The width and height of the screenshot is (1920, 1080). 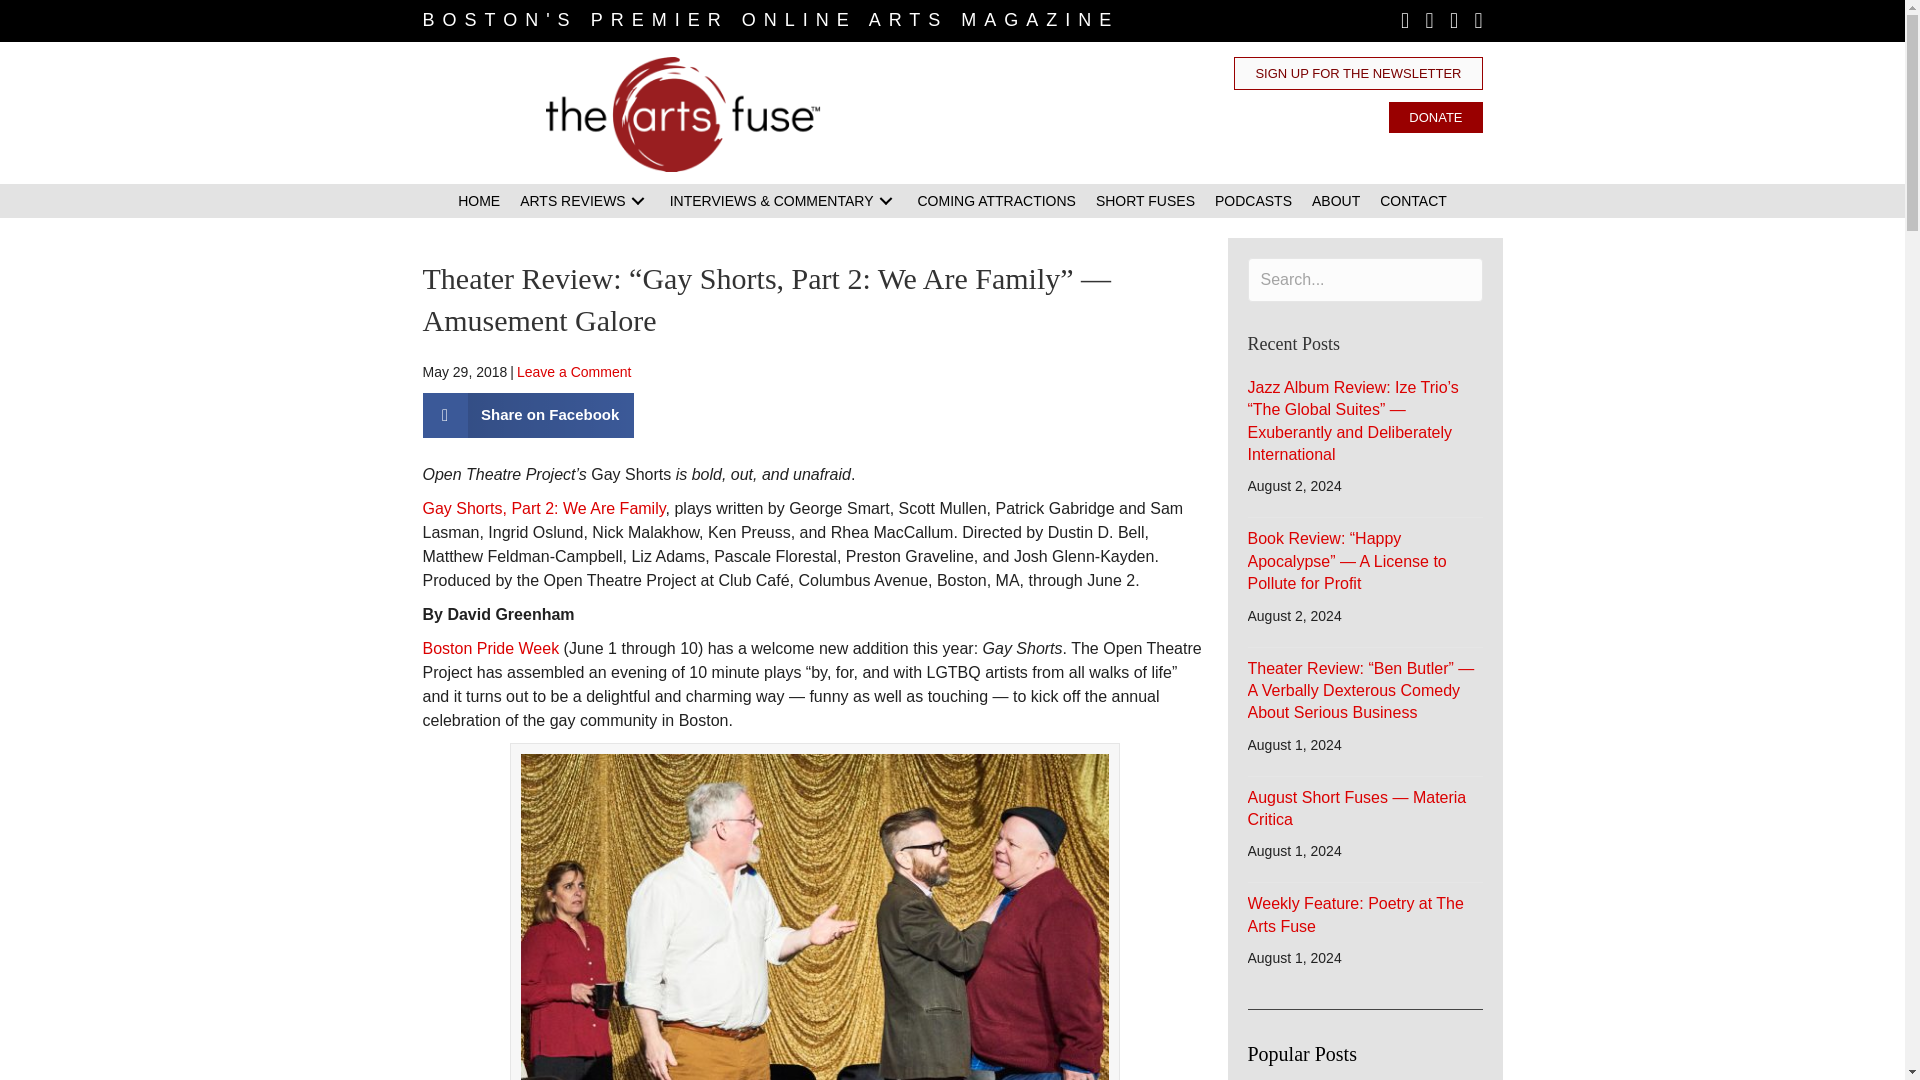 I want to click on Leave a Comment, so click(x=574, y=372).